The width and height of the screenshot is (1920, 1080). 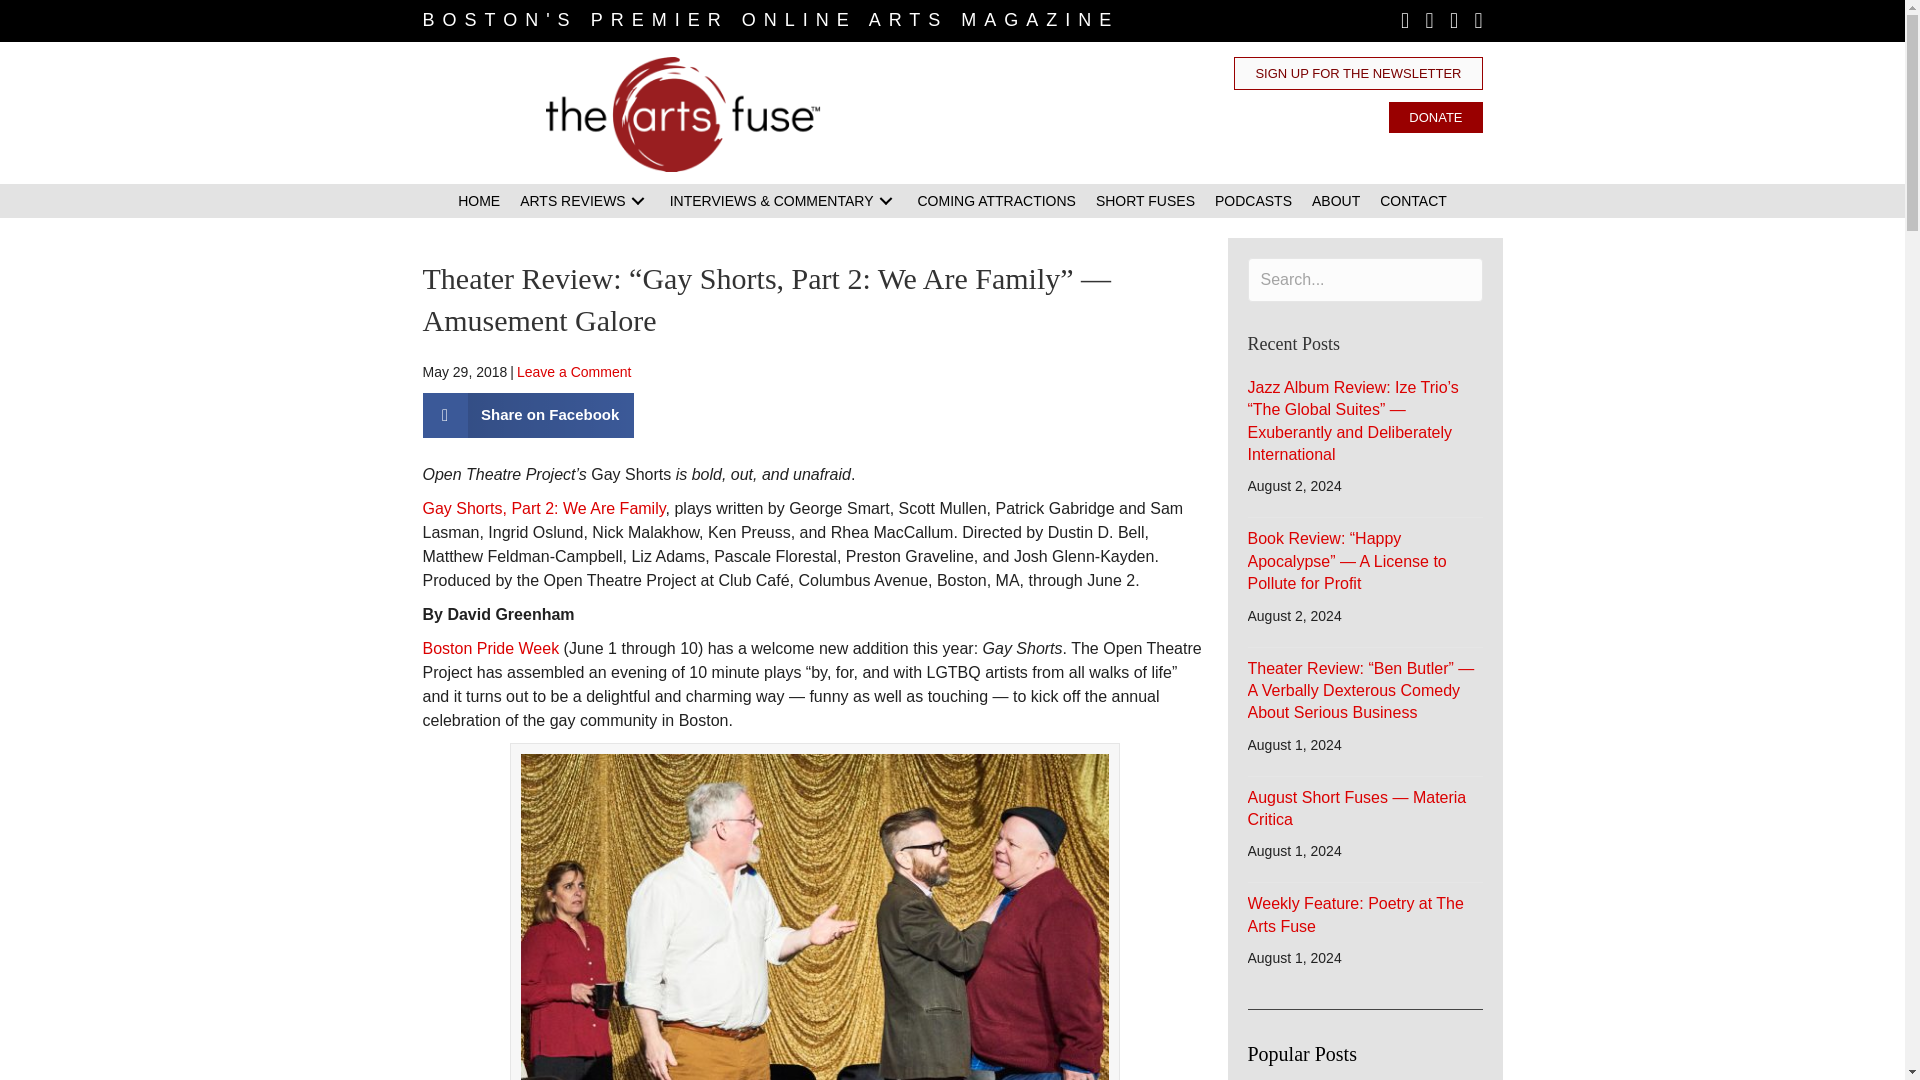 I want to click on Leave a Comment, so click(x=574, y=372).